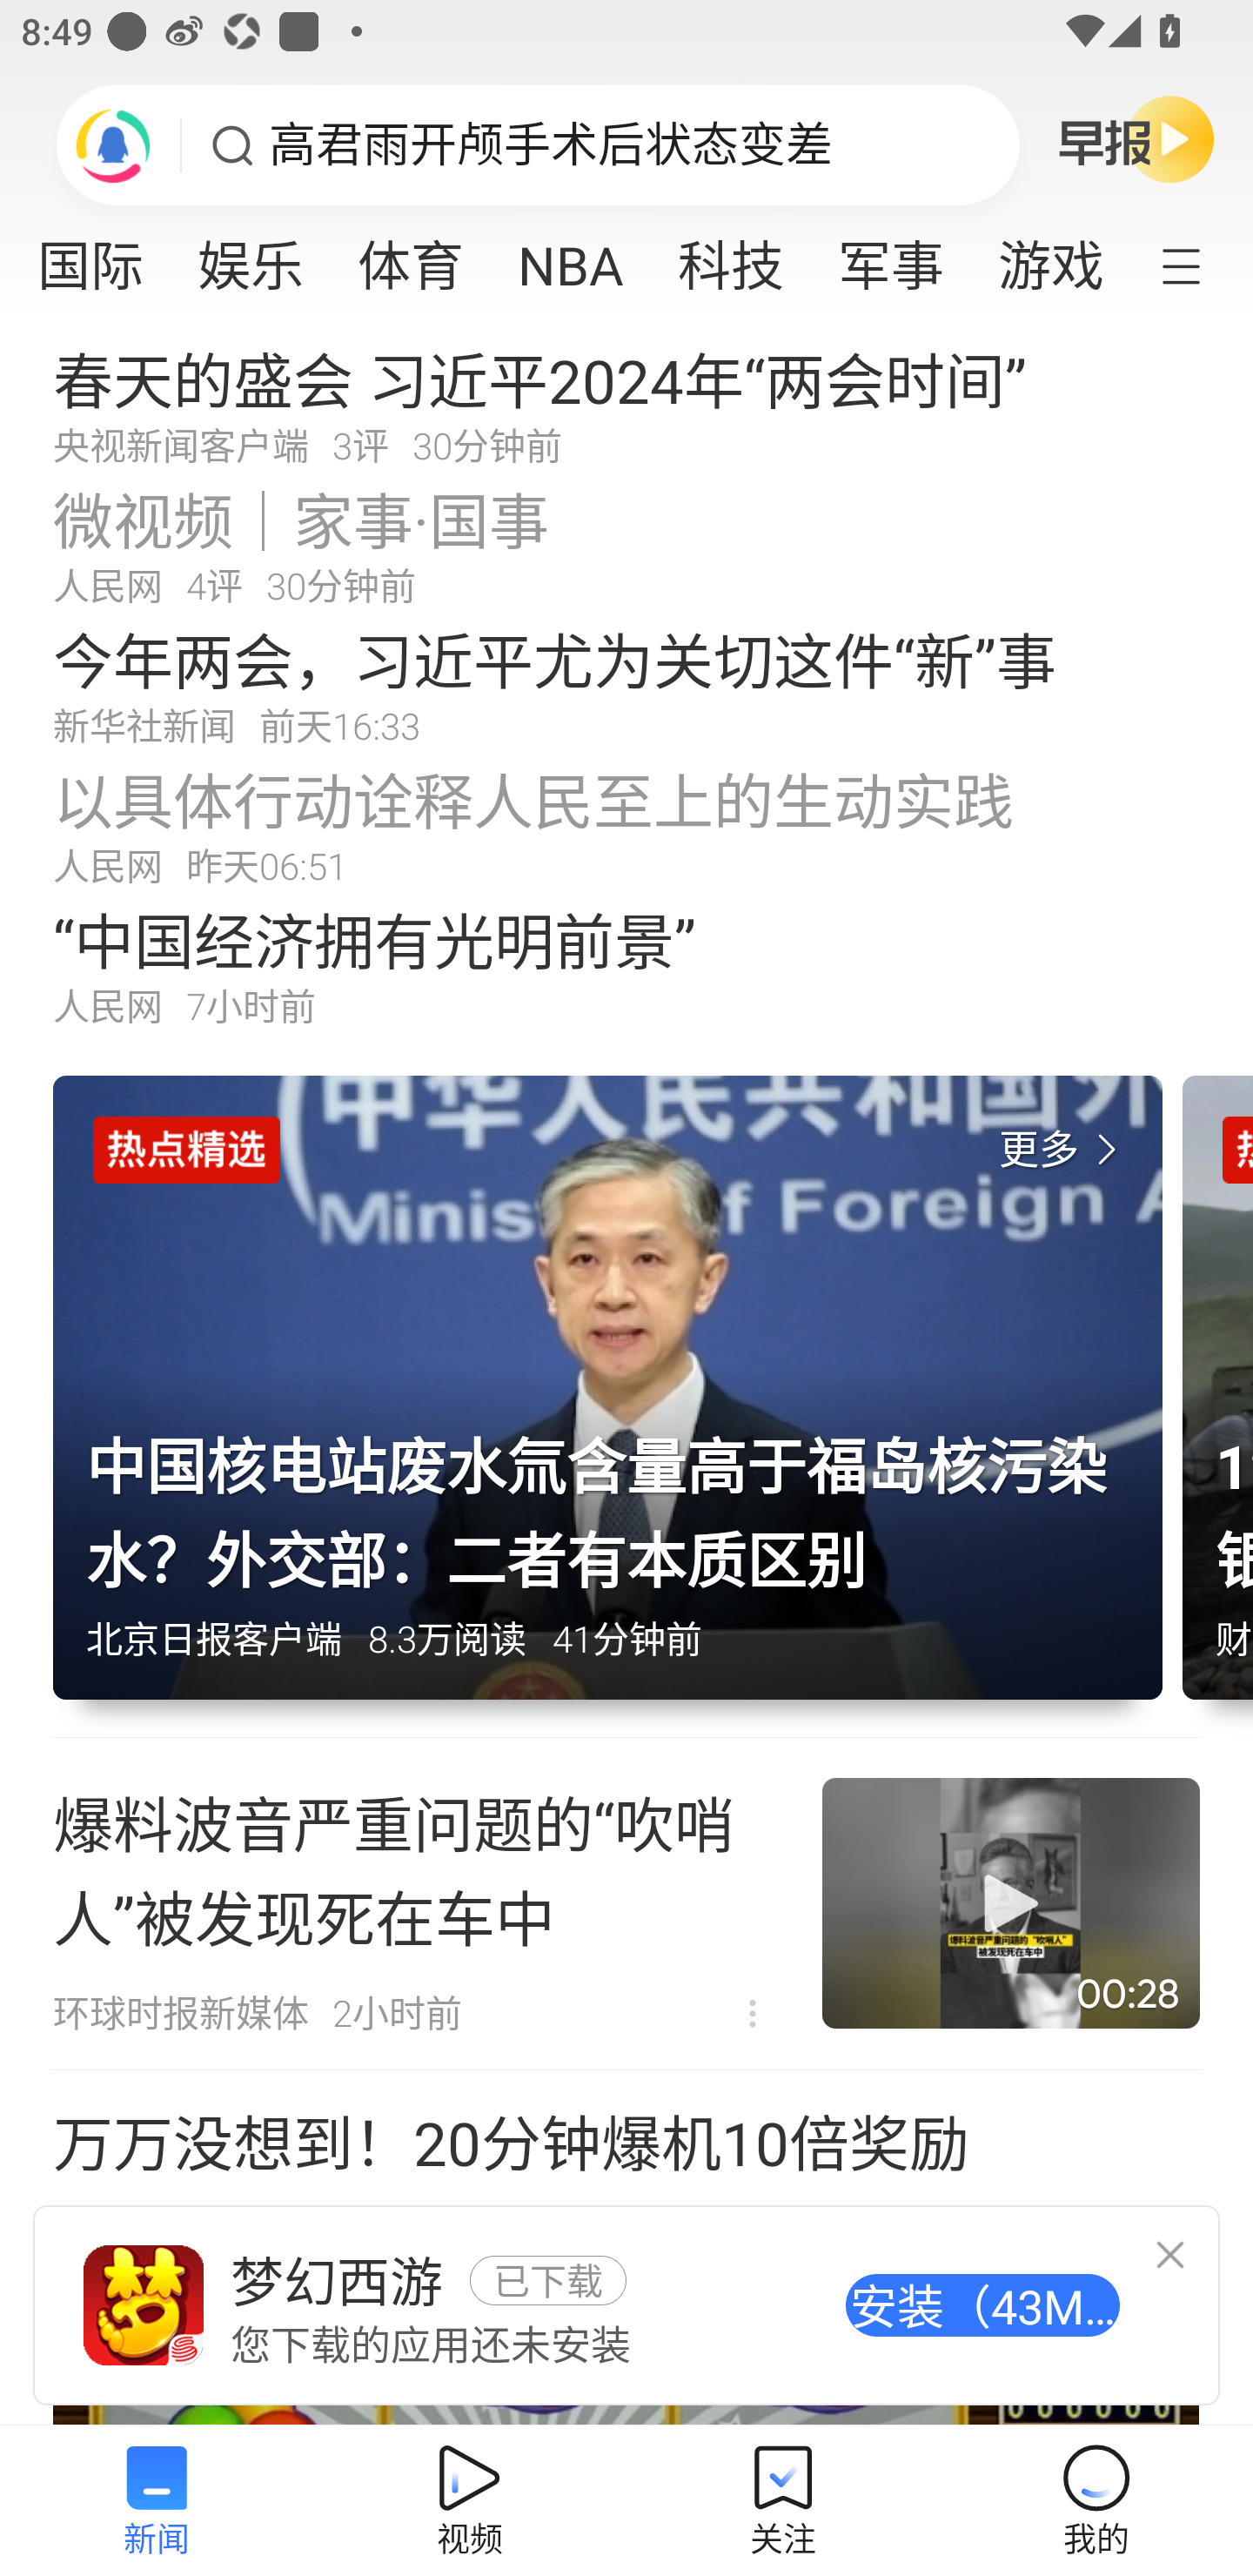 The height and width of the screenshot is (2576, 1253). Describe the element at coordinates (411, 256) in the screenshot. I see `体育` at that location.